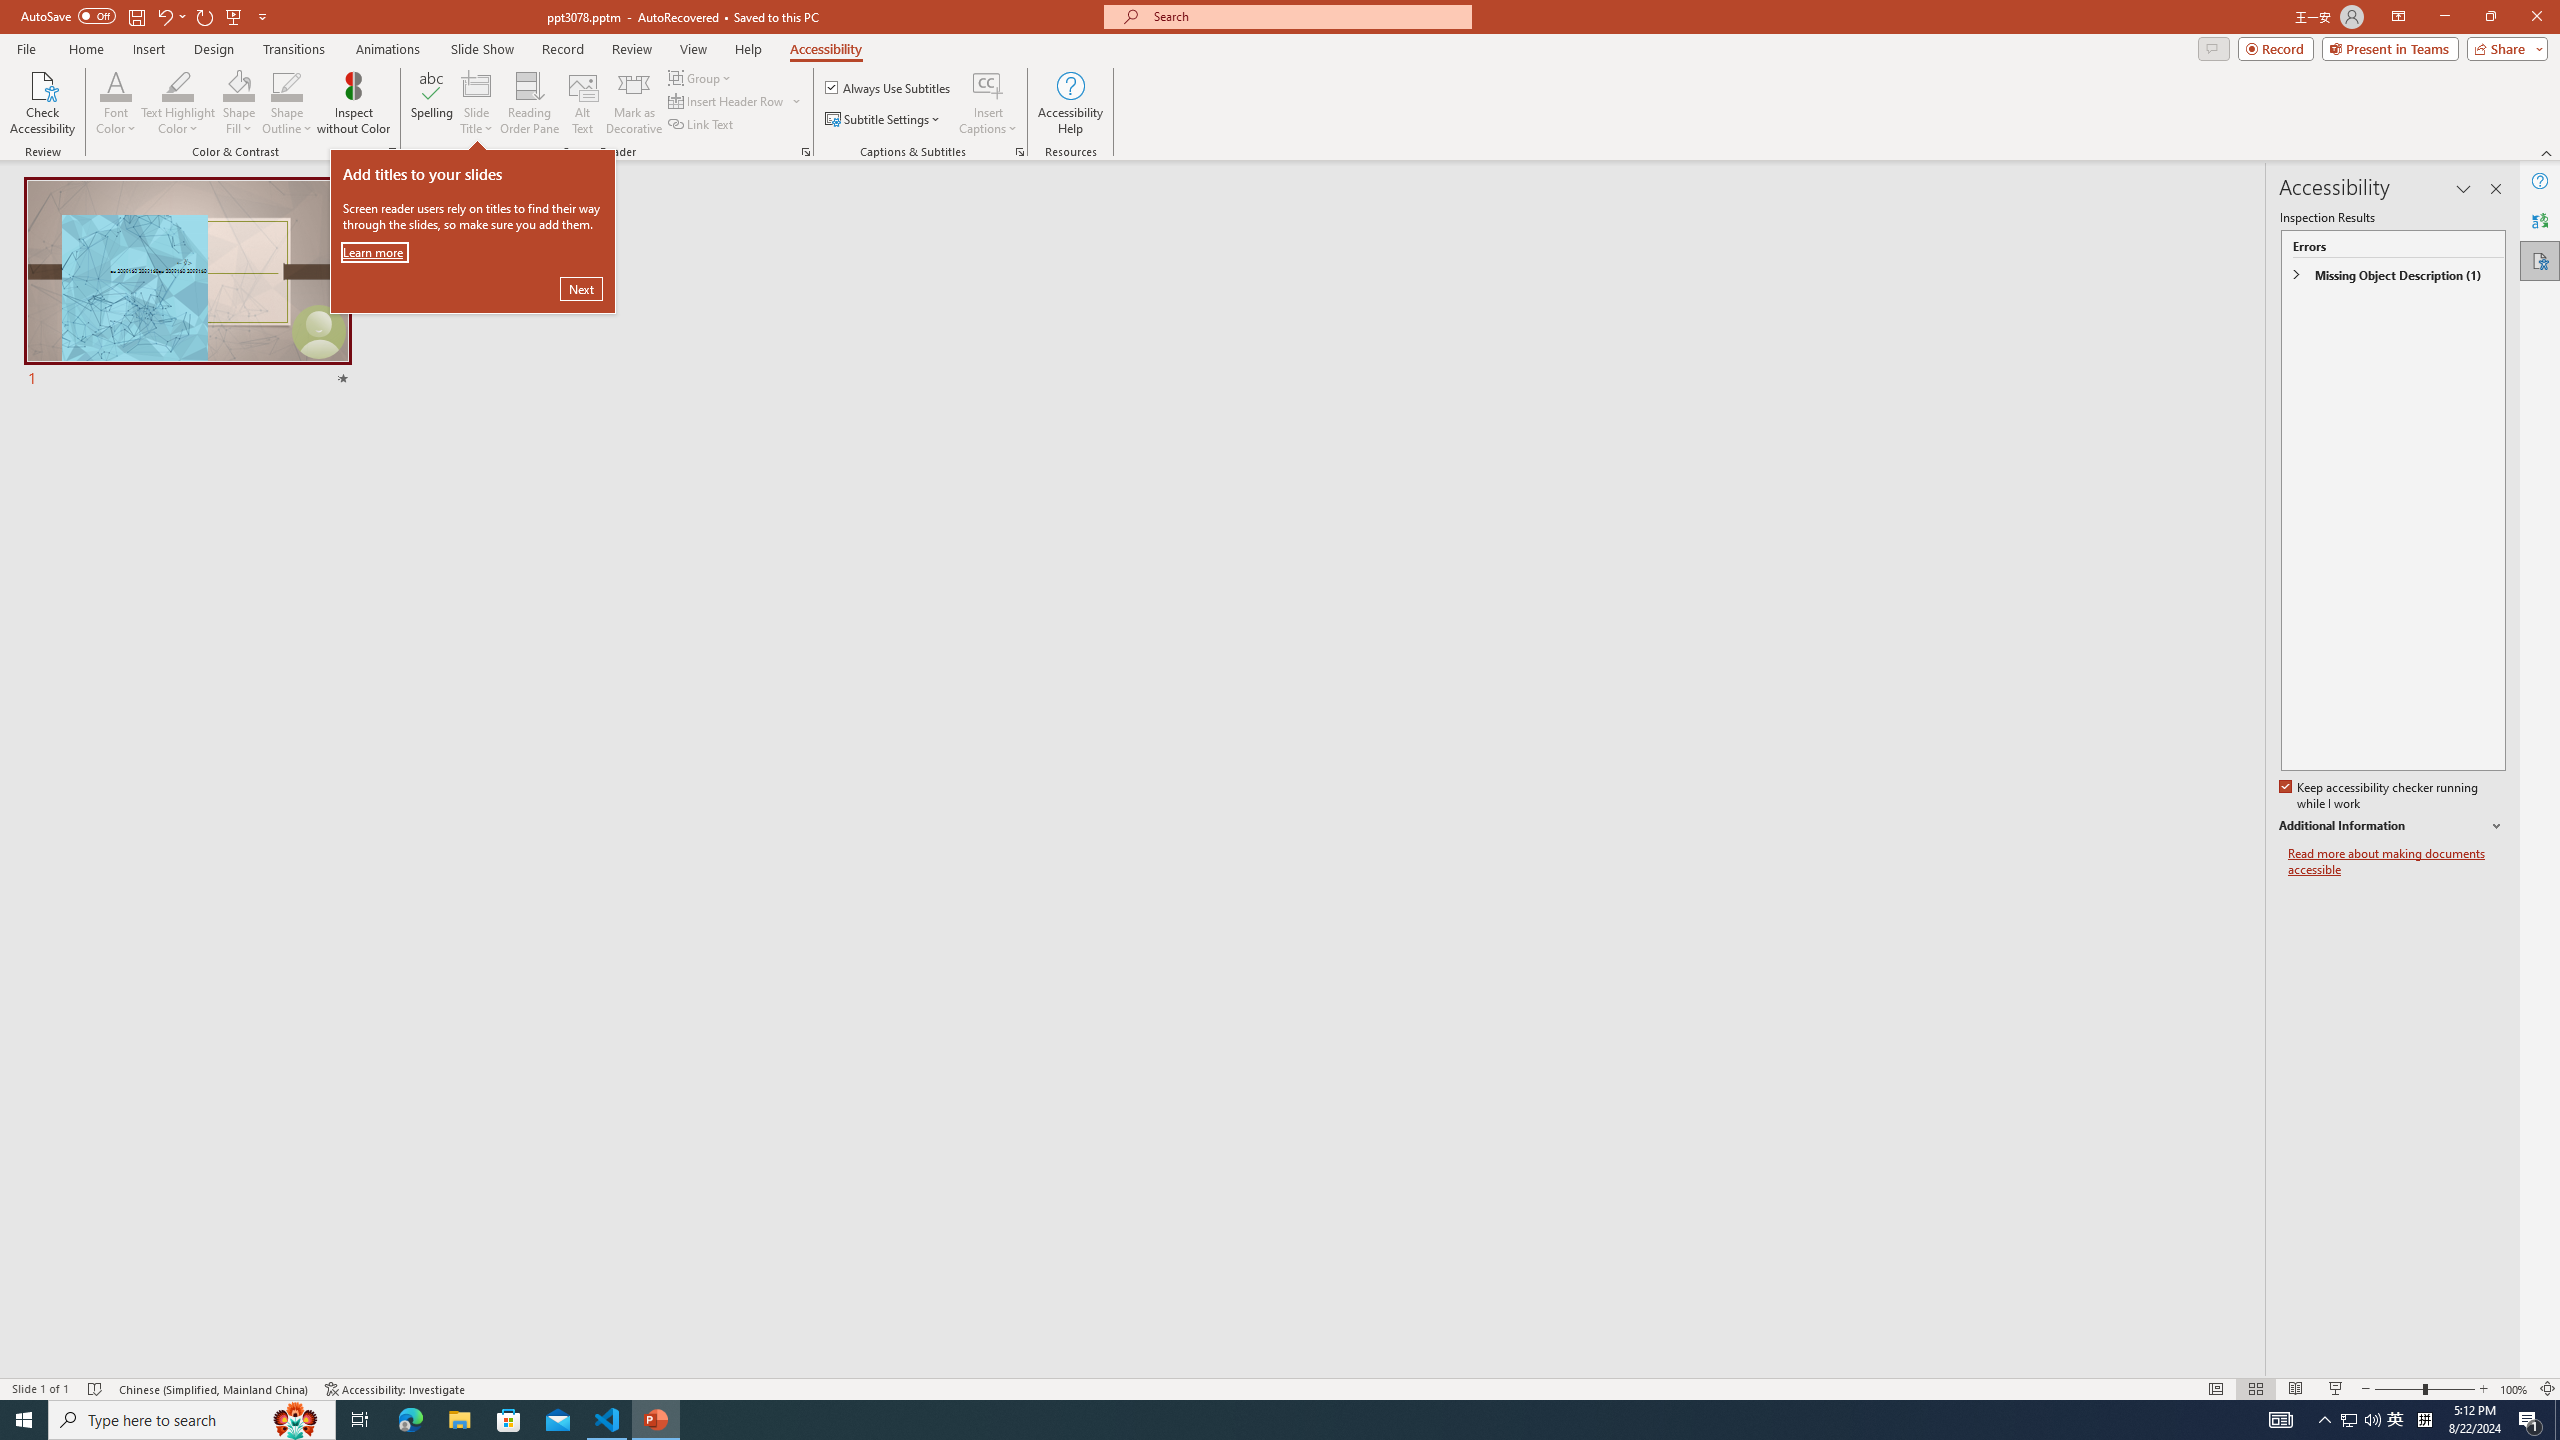 Image resolution: width=2560 pixels, height=1440 pixels. Describe the element at coordinates (410, 1420) in the screenshot. I see `Microsoft Edge` at that location.